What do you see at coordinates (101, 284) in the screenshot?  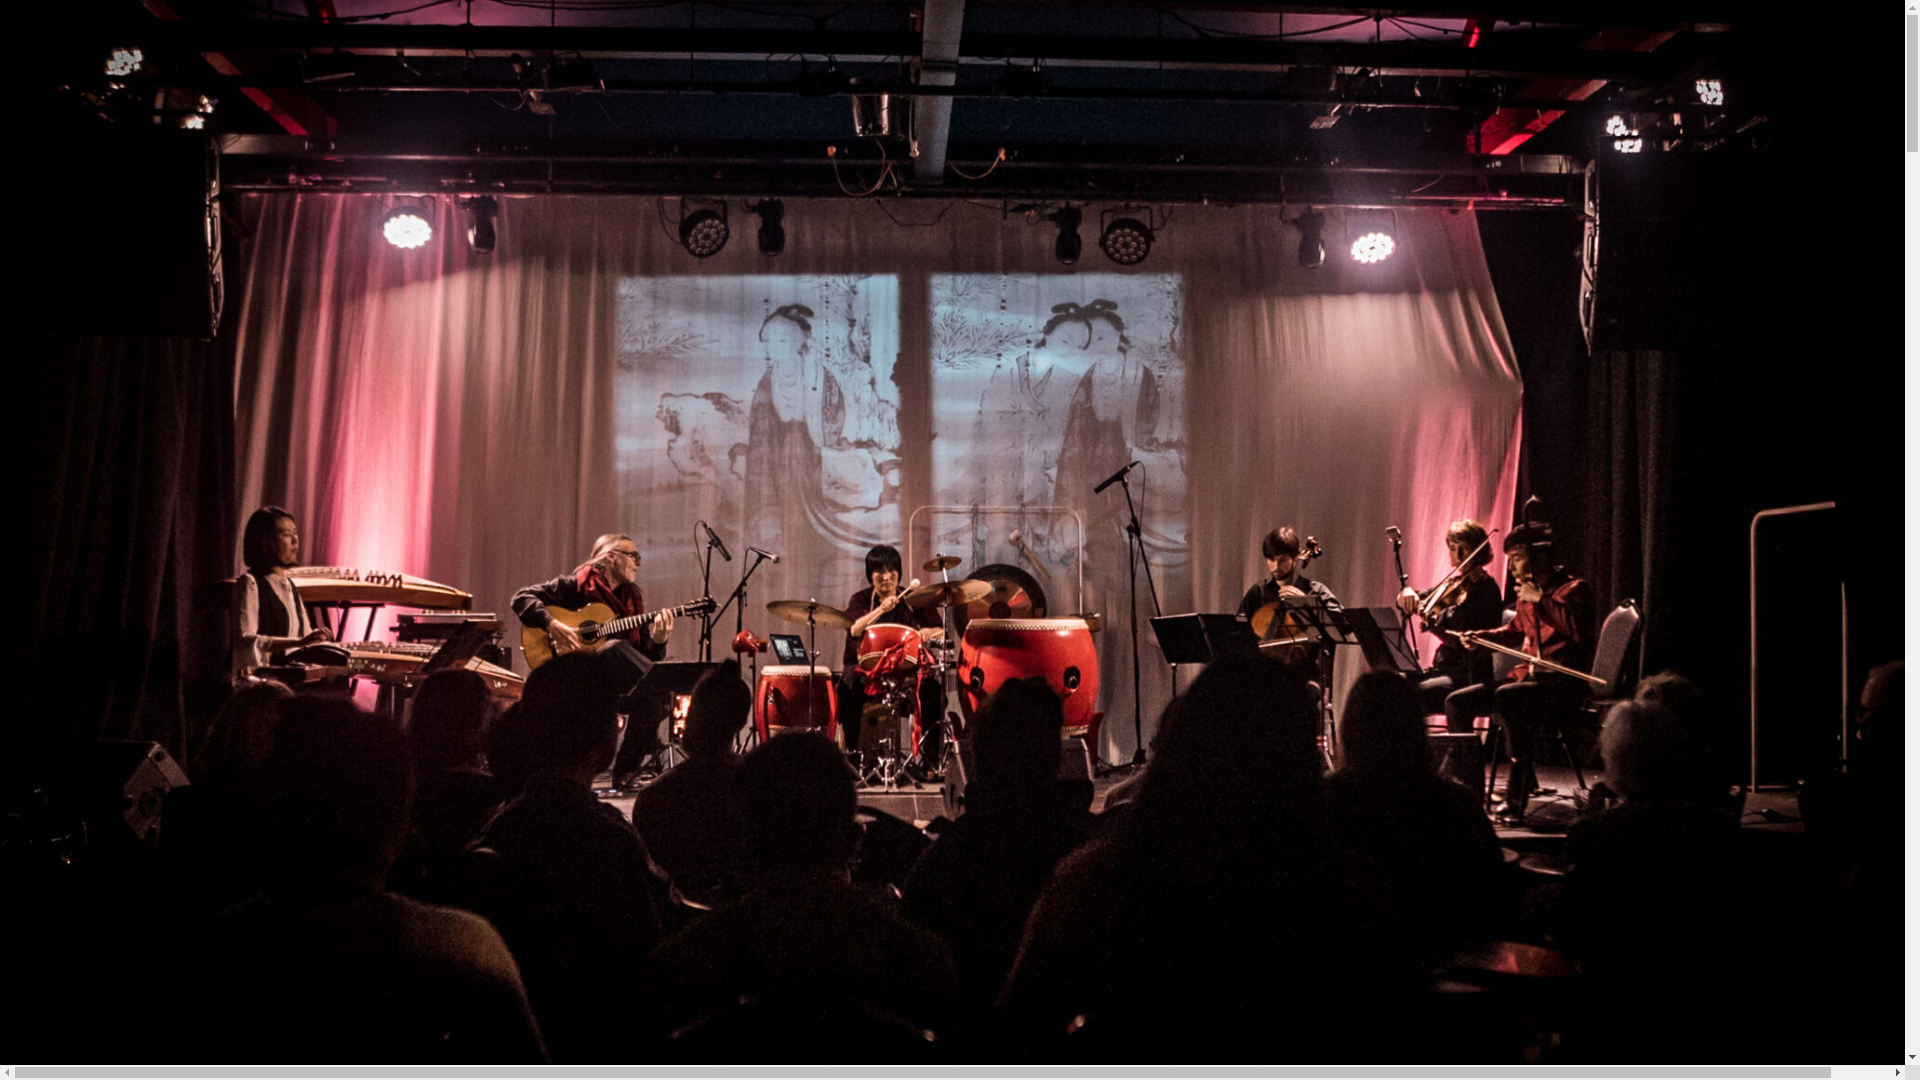 I see `Events` at bounding box center [101, 284].